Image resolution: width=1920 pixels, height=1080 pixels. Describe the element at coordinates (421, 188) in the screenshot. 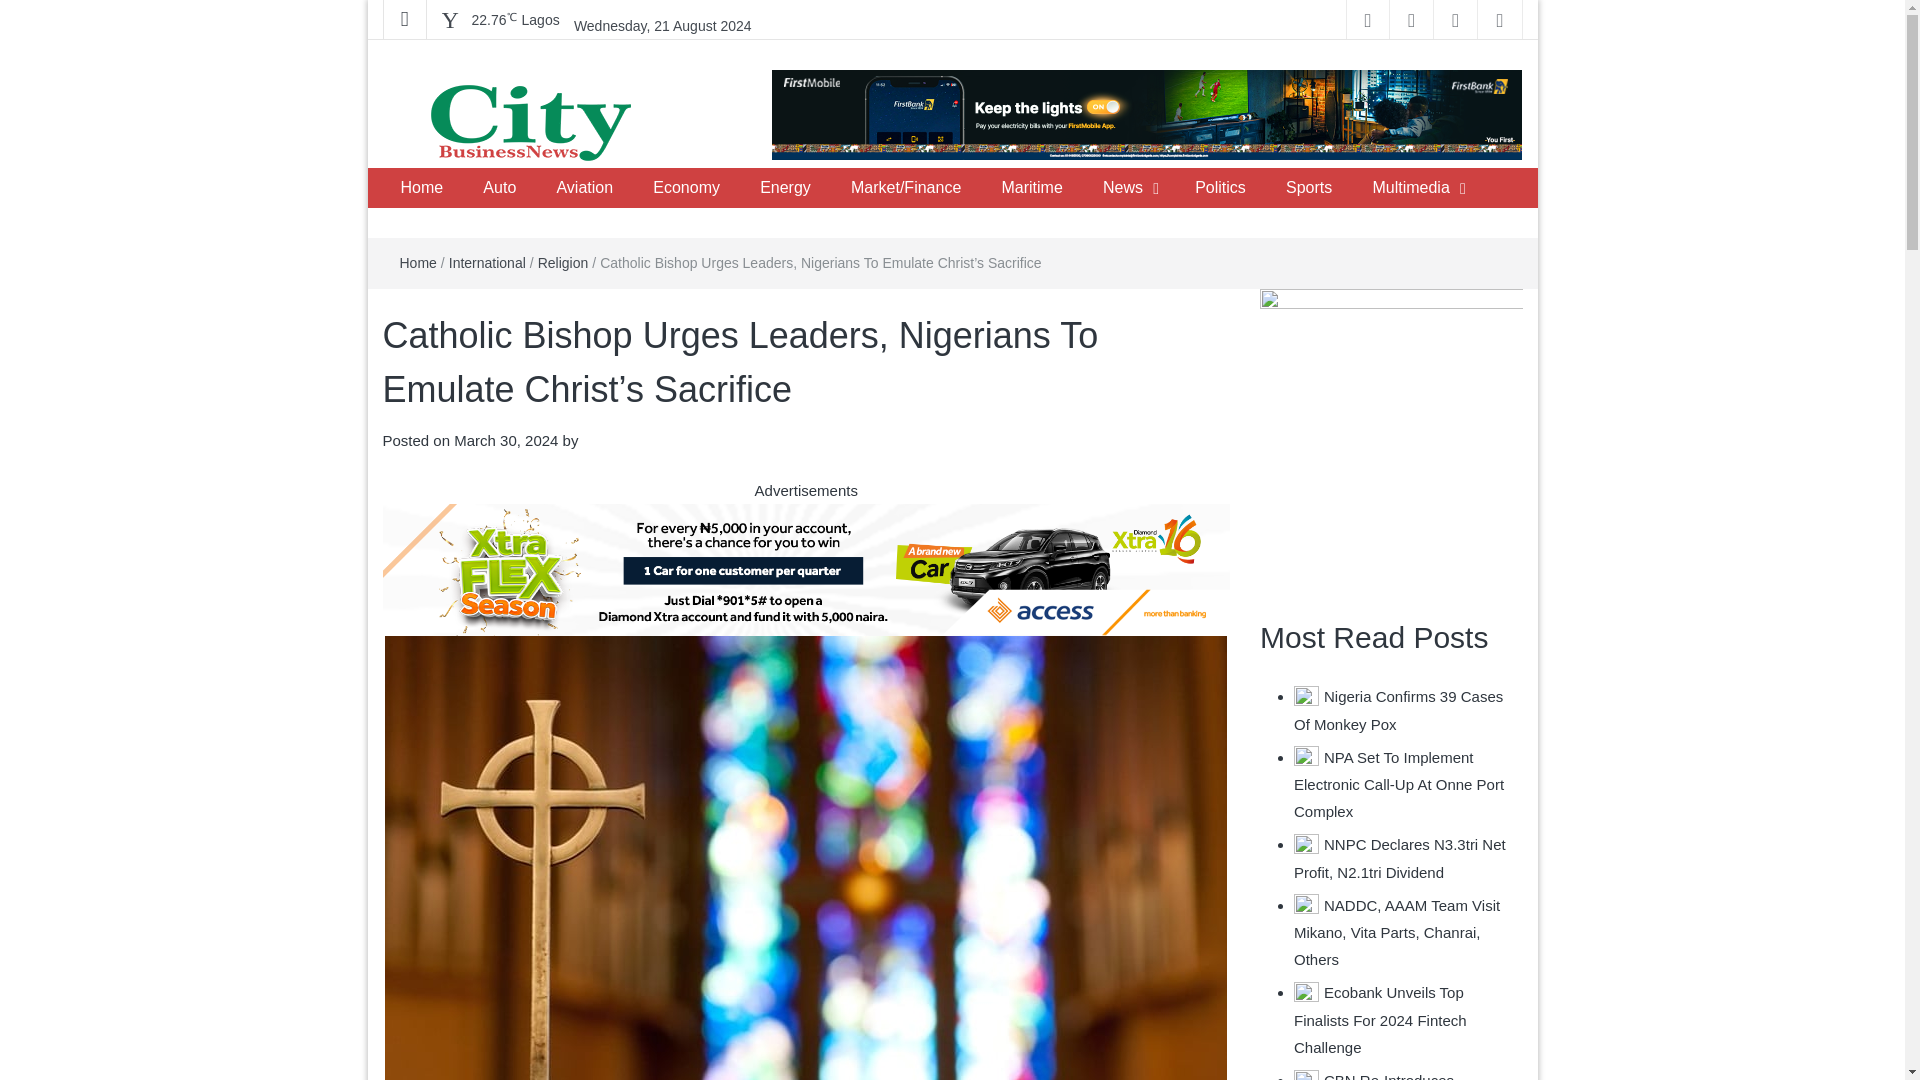

I see `Home` at that location.